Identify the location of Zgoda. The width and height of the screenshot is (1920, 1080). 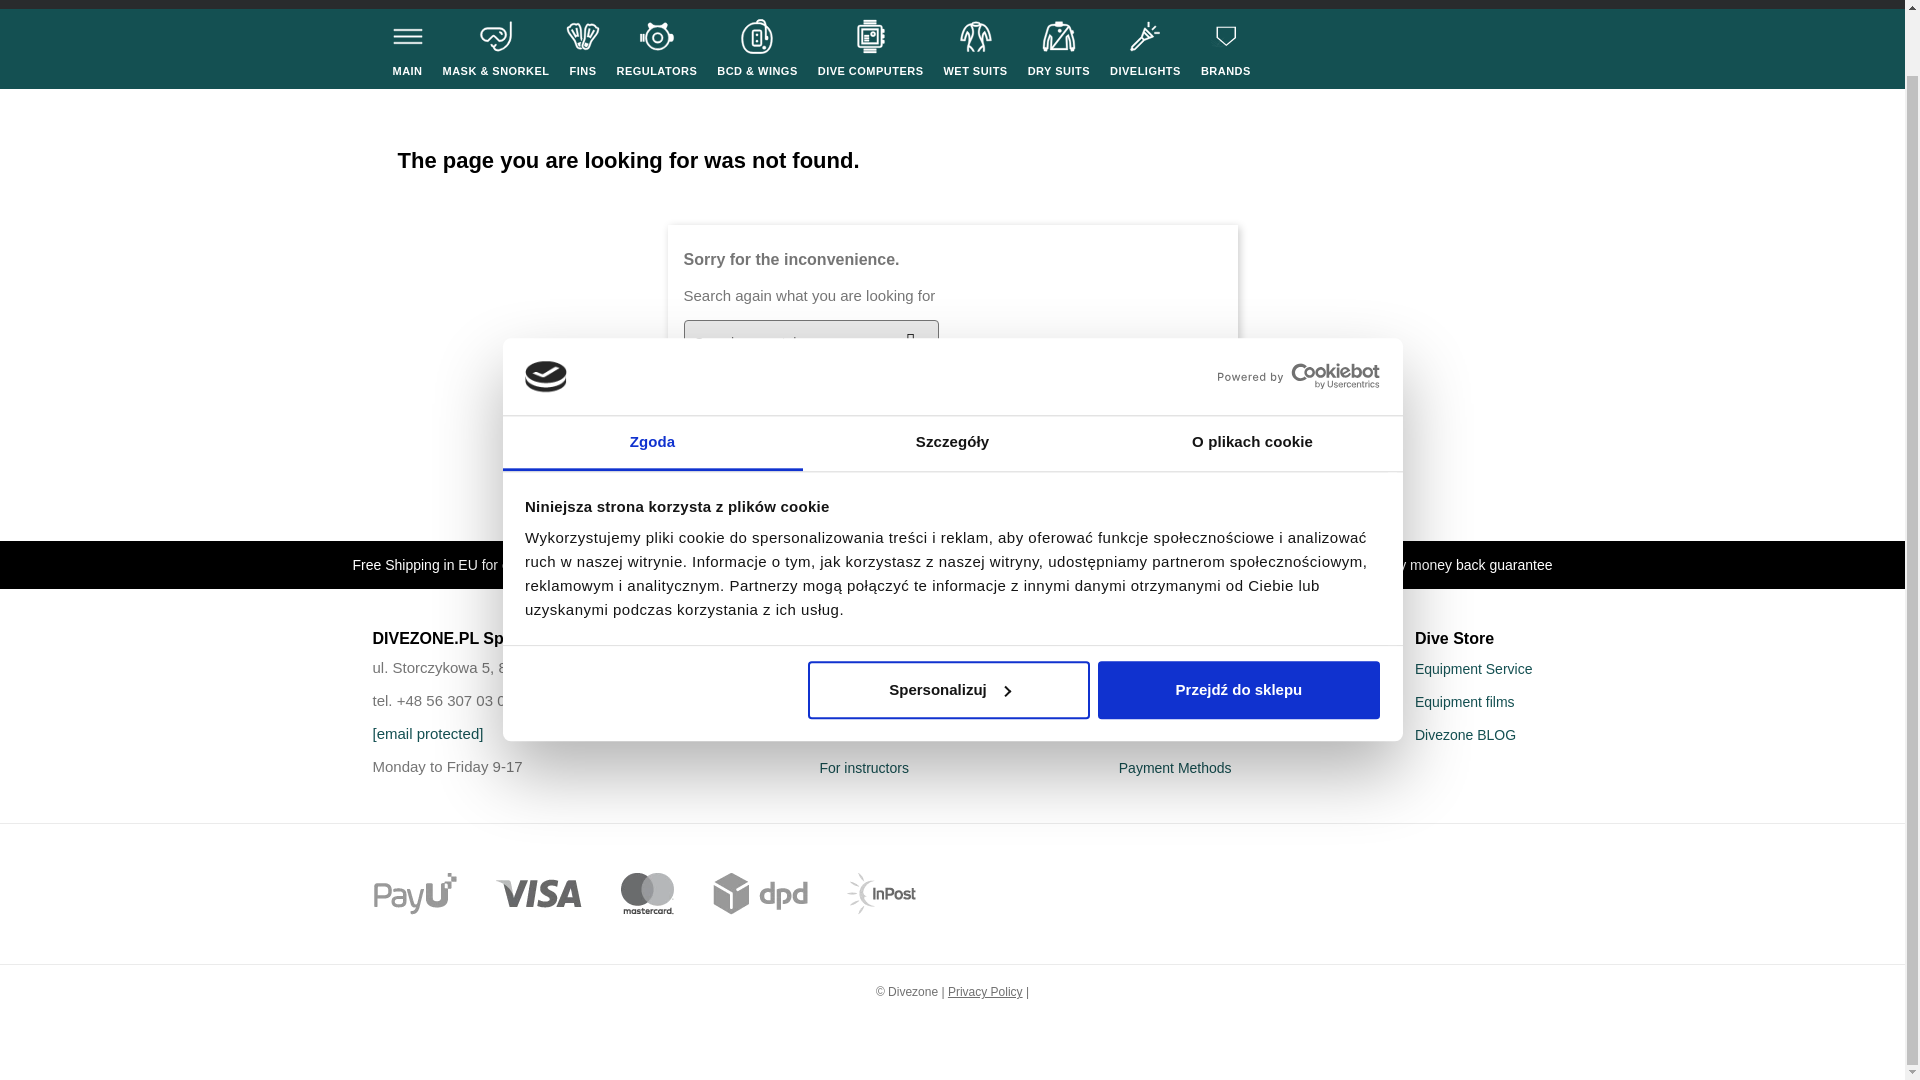
(652, 376).